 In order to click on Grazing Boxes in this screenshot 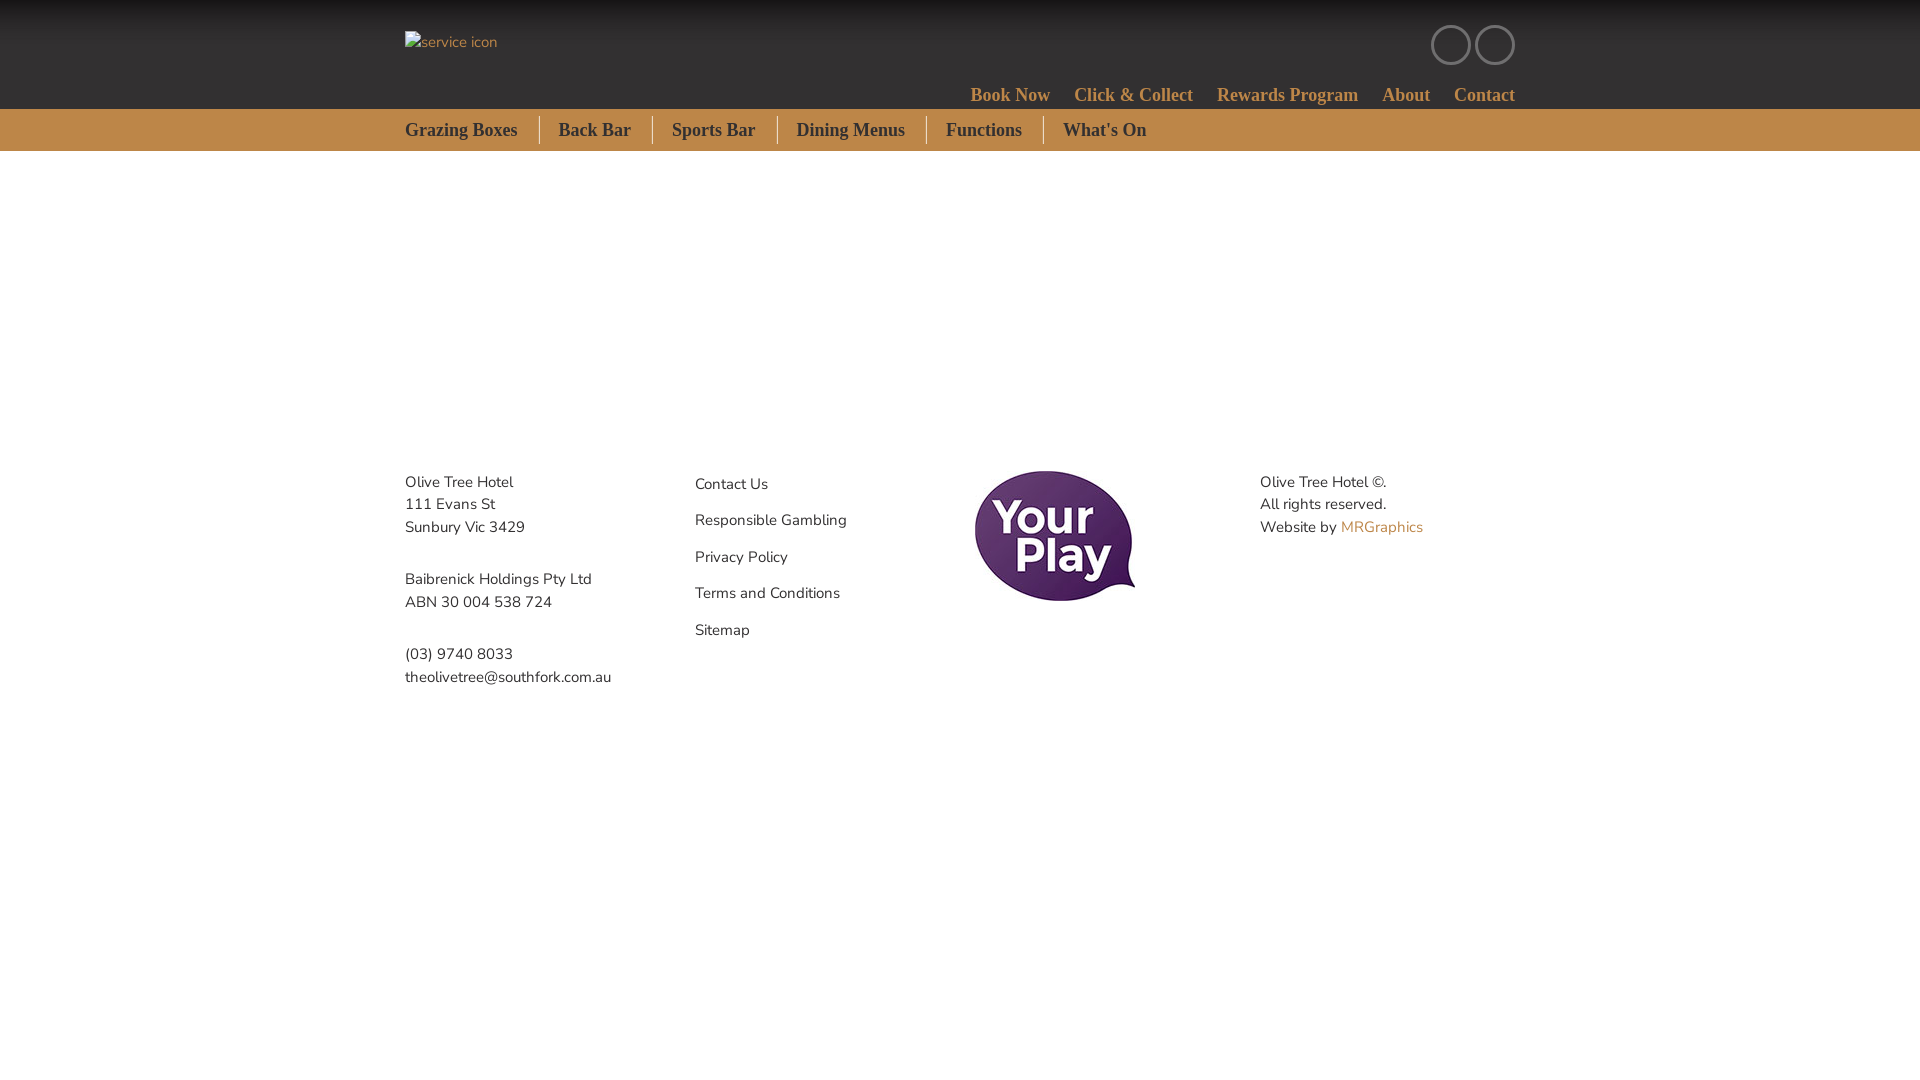, I will do `click(472, 130)`.